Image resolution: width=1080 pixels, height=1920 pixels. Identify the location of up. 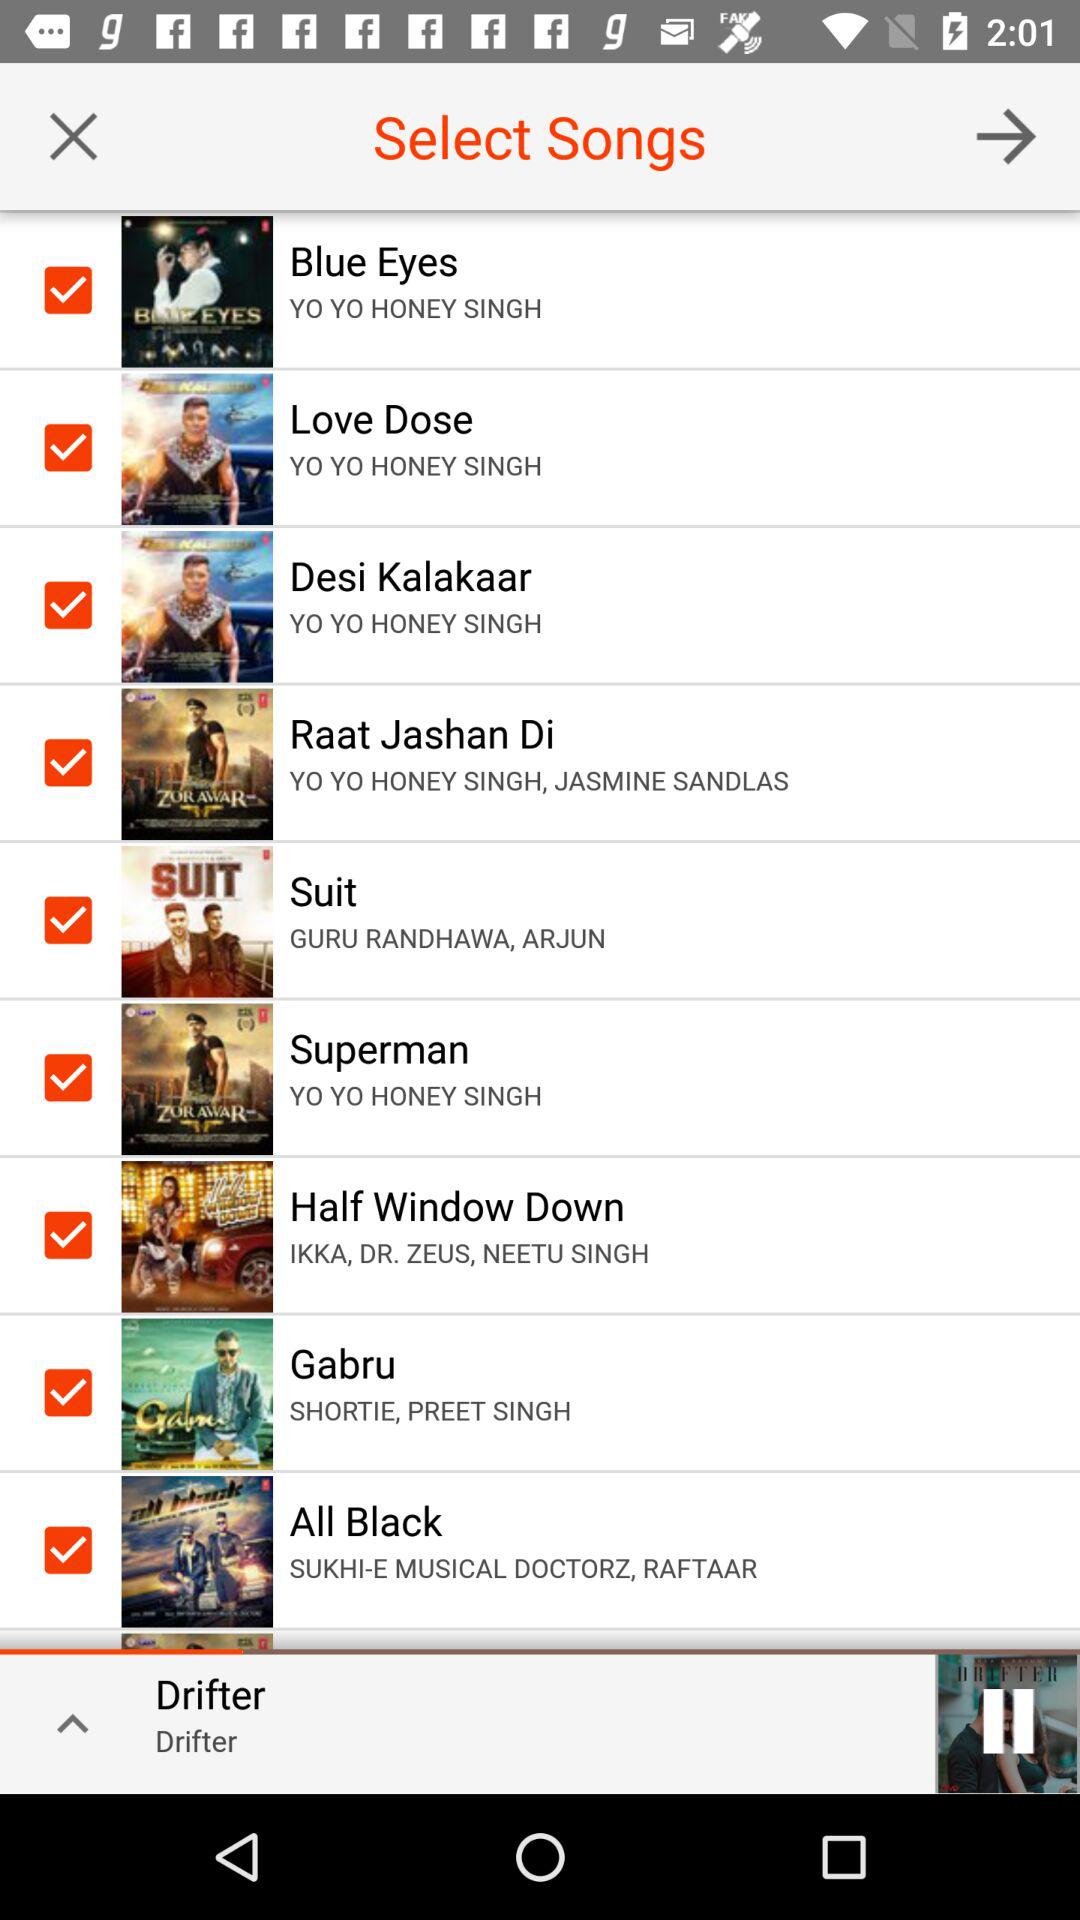
(66, 1722).